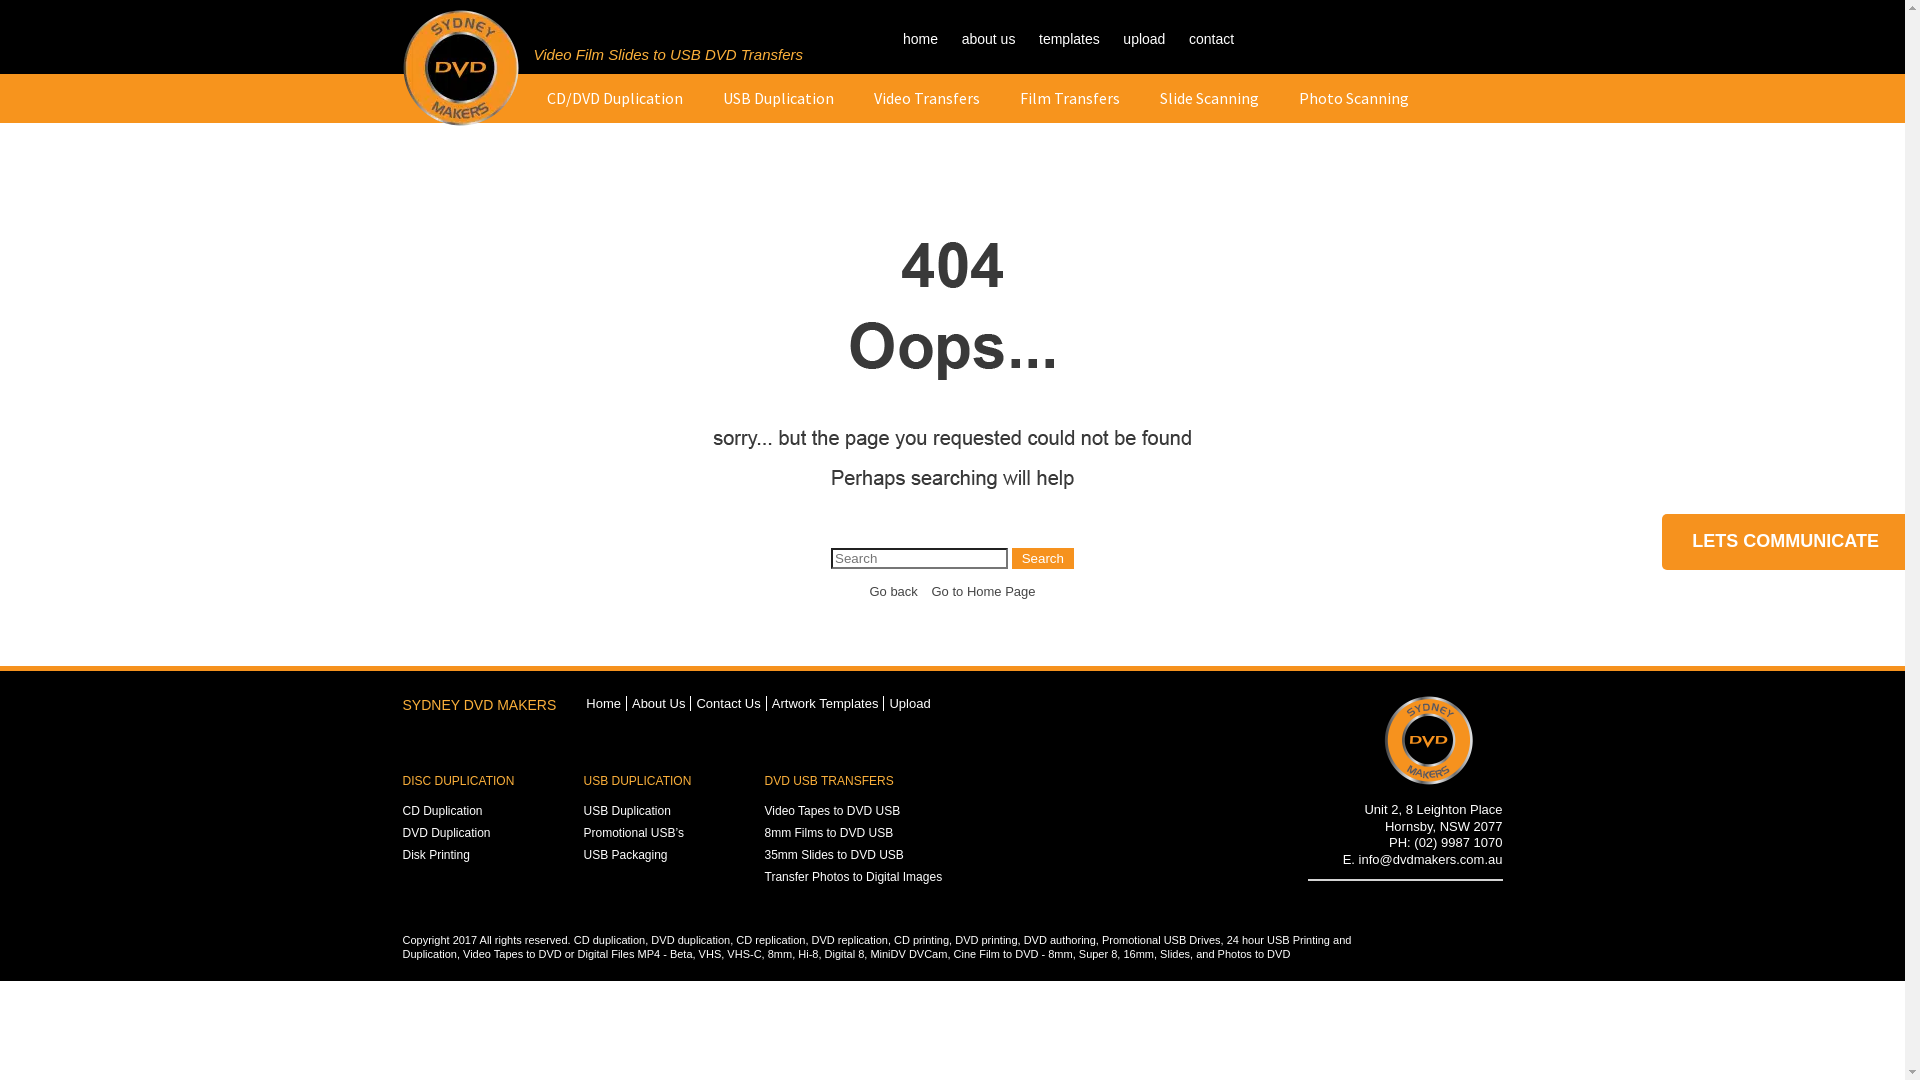  Describe the element at coordinates (893, 592) in the screenshot. I see `Go back` at that location.